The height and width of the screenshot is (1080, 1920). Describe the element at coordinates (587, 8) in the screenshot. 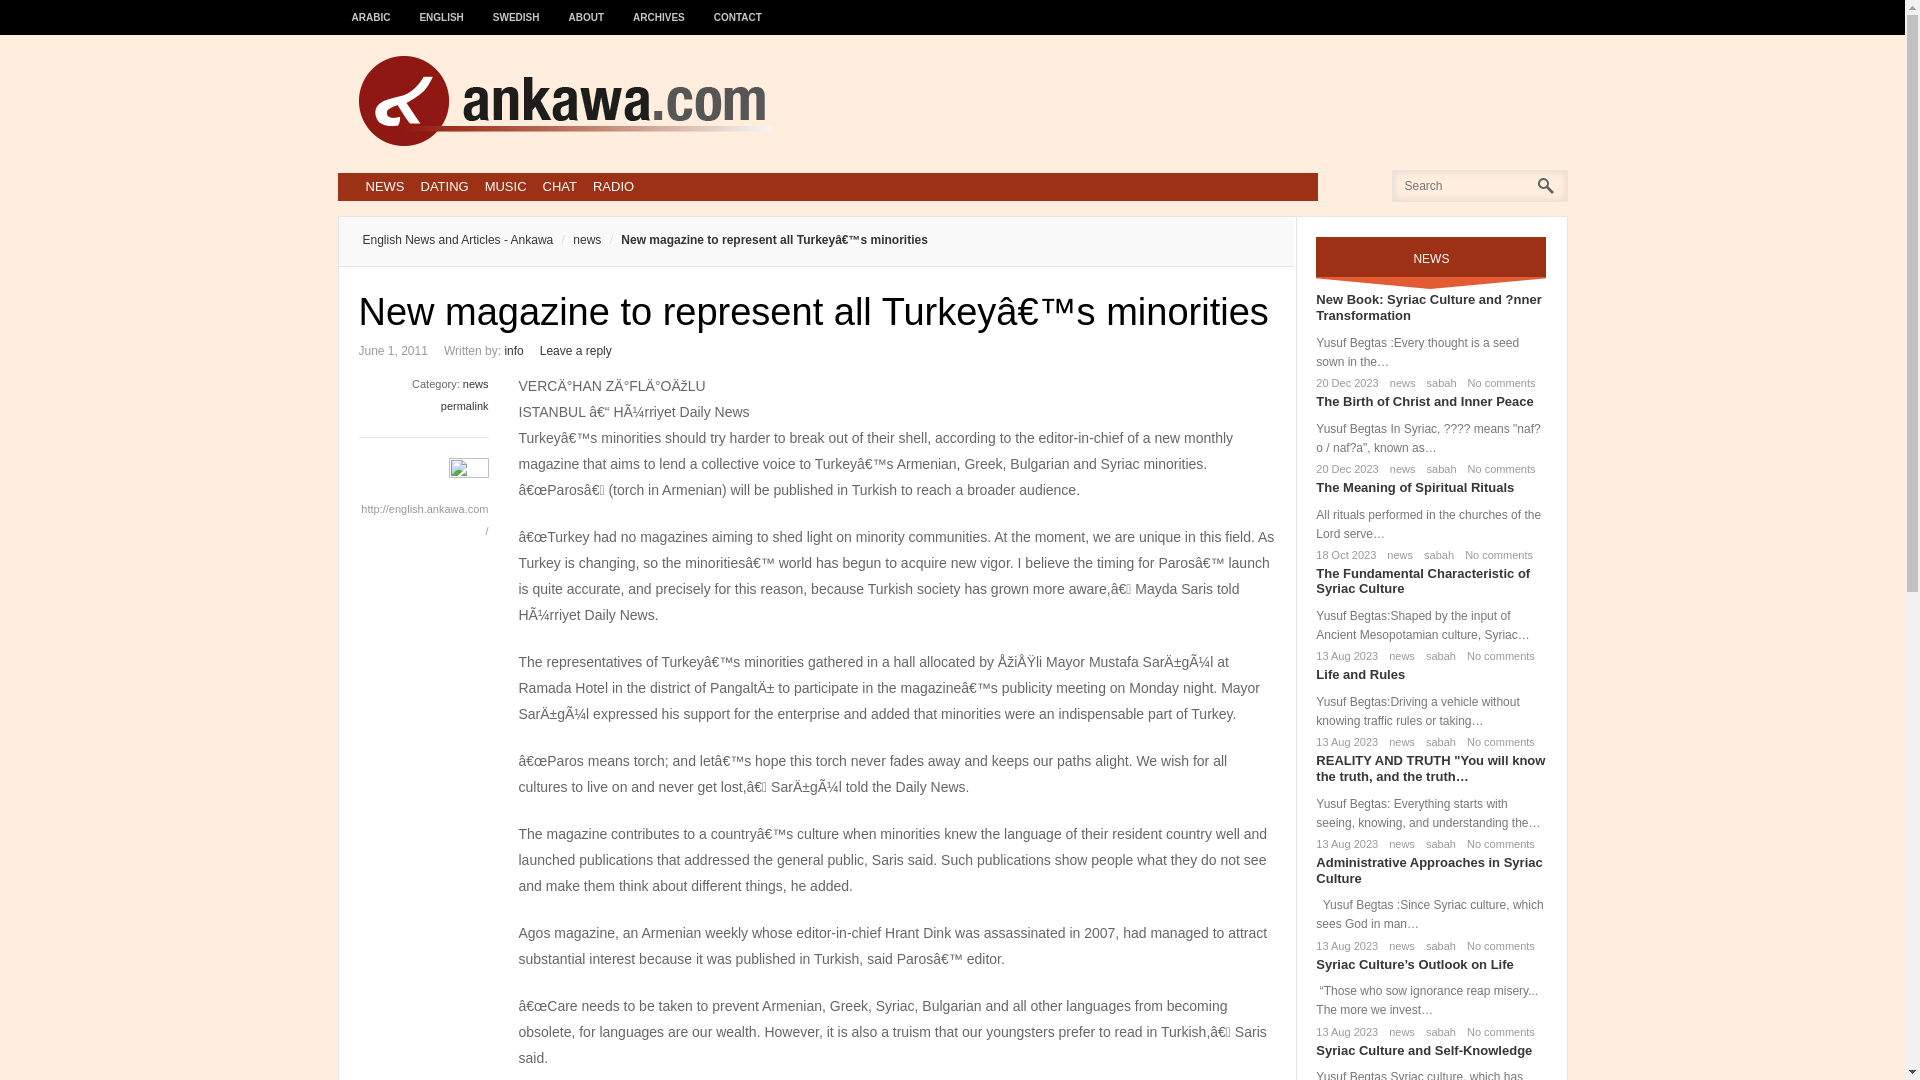

I see `ABOUT` at that location.